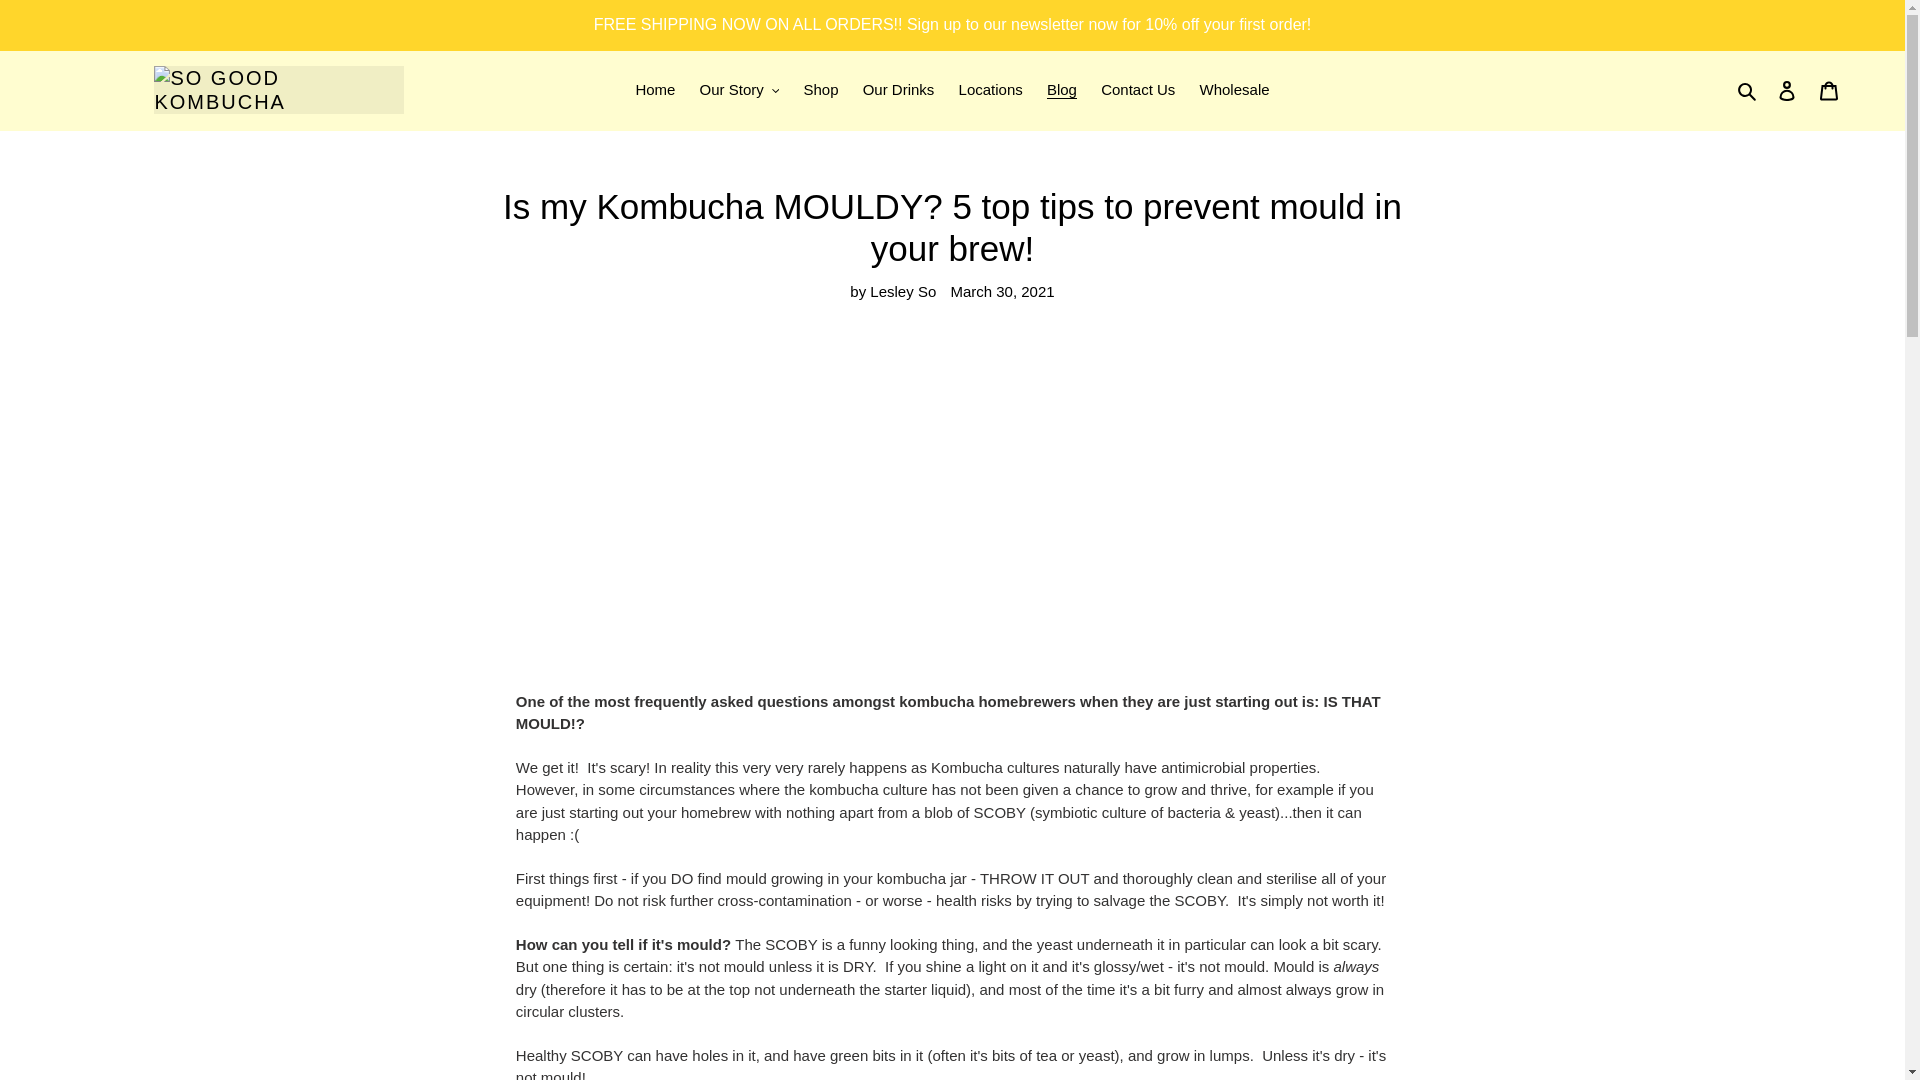 This screenshot has height=1080, width=1920. I want to click on Our Story, so click(739, 90).